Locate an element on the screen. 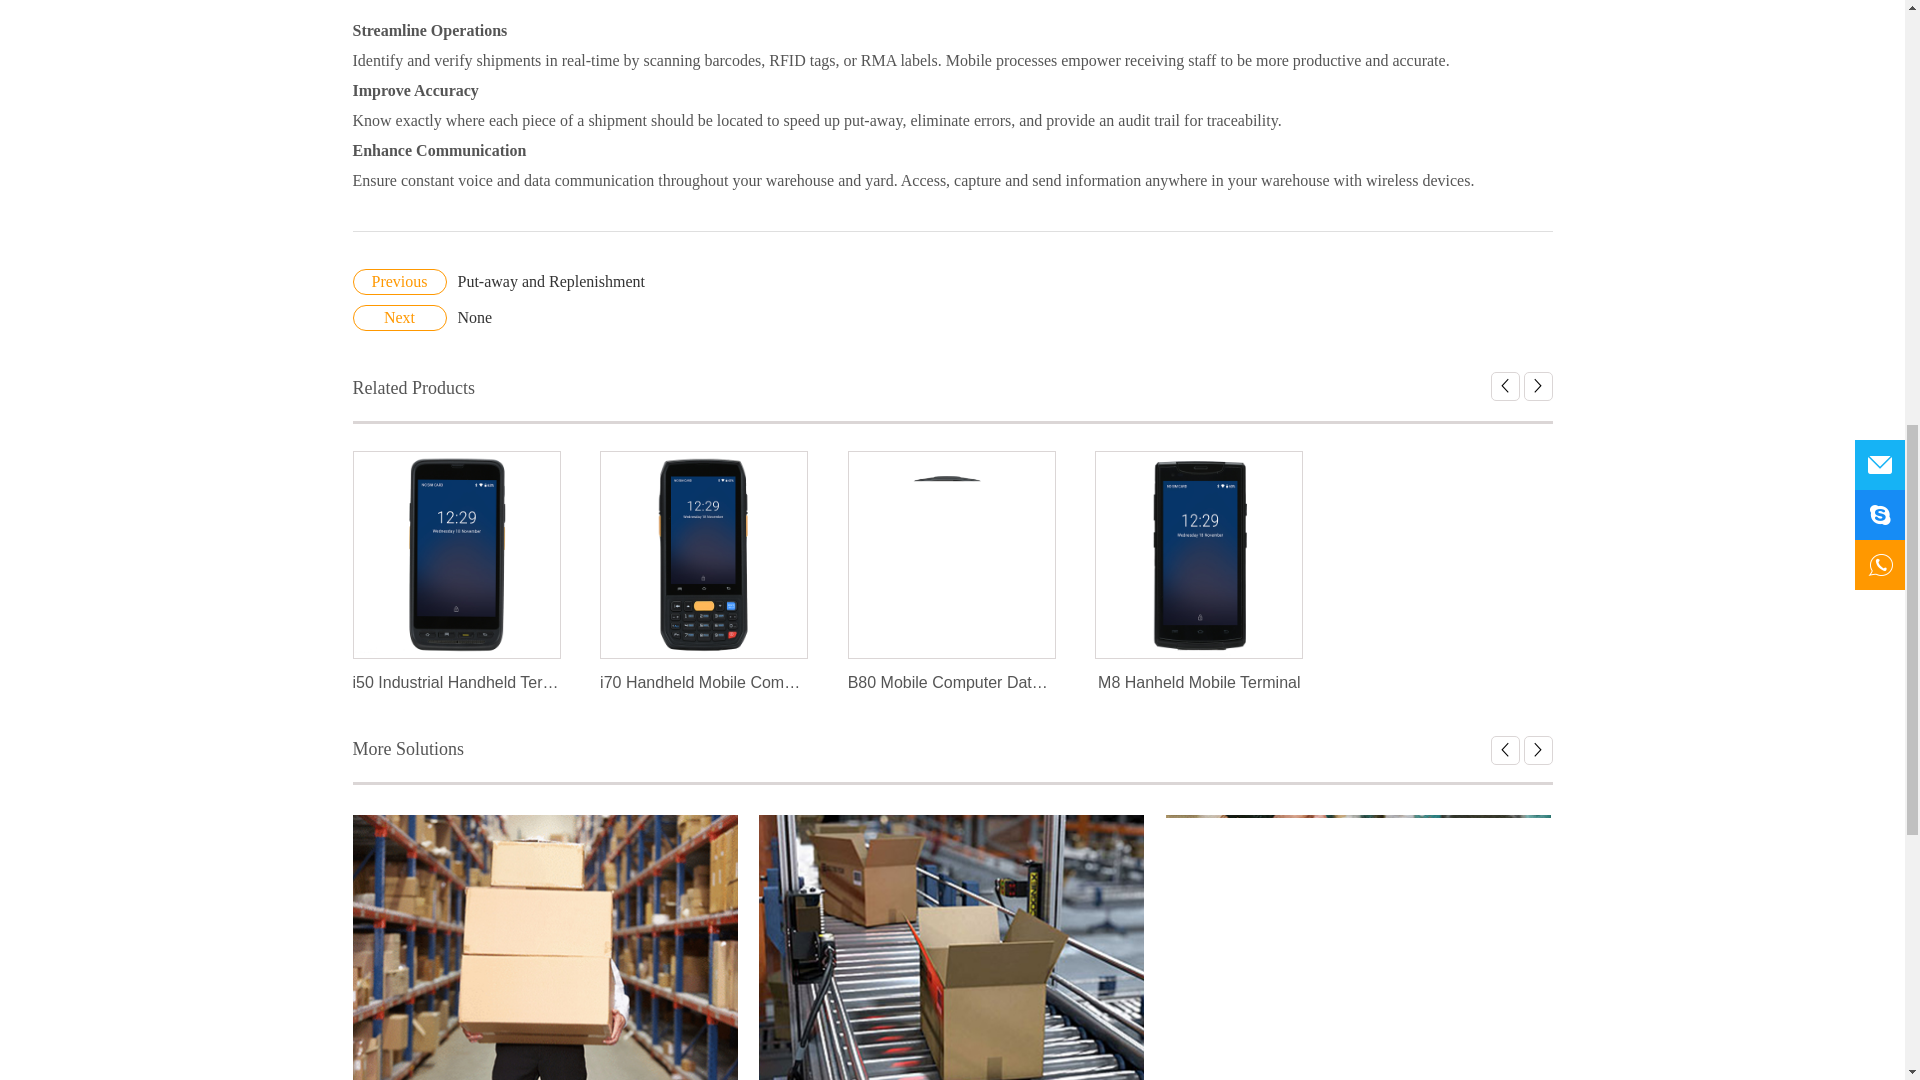 The height and width of the screenshot is (1080, 1920). B80 Mobile Computer Datasheet is located at coordinates (704, 554).